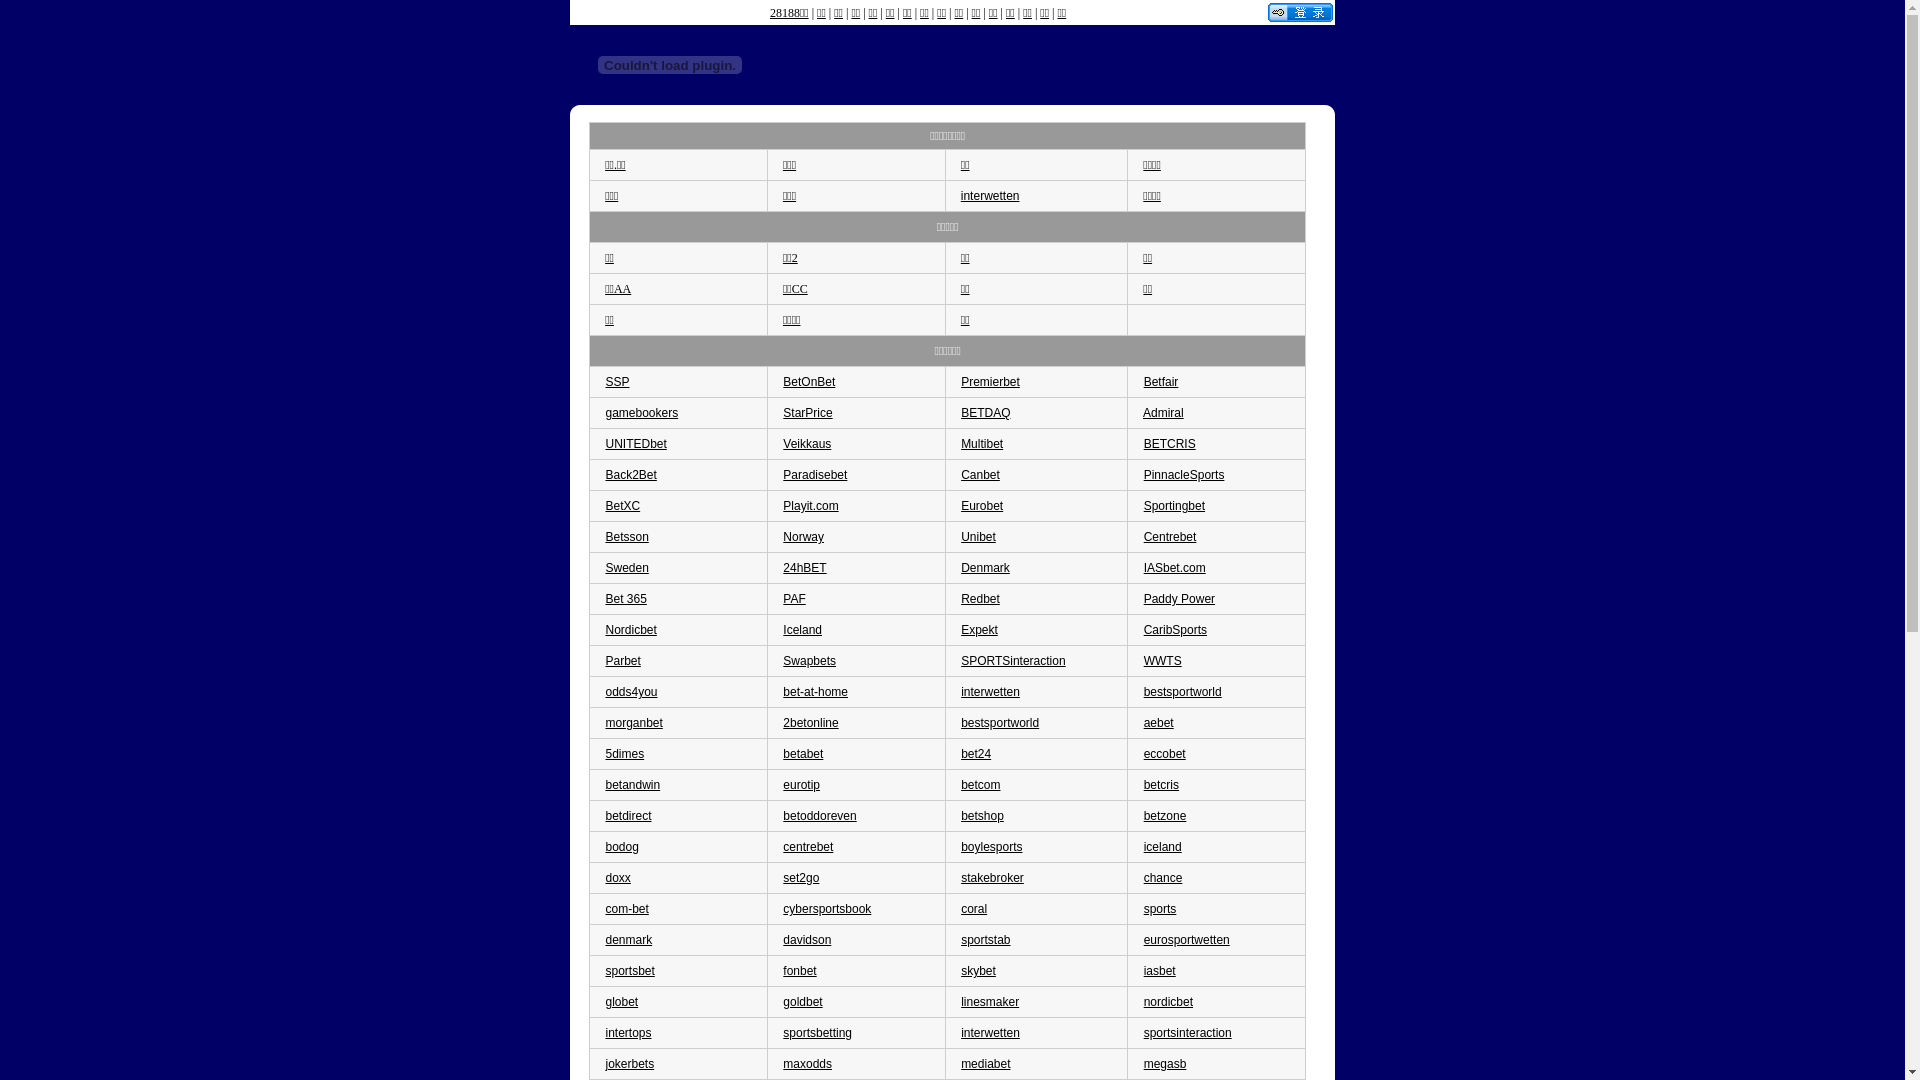 Image resolution: width=1920 pixels, height=1080 pixels. Describe the element at coordinates (1160, 971) in the screenshot. I see `iasbet` at that location.